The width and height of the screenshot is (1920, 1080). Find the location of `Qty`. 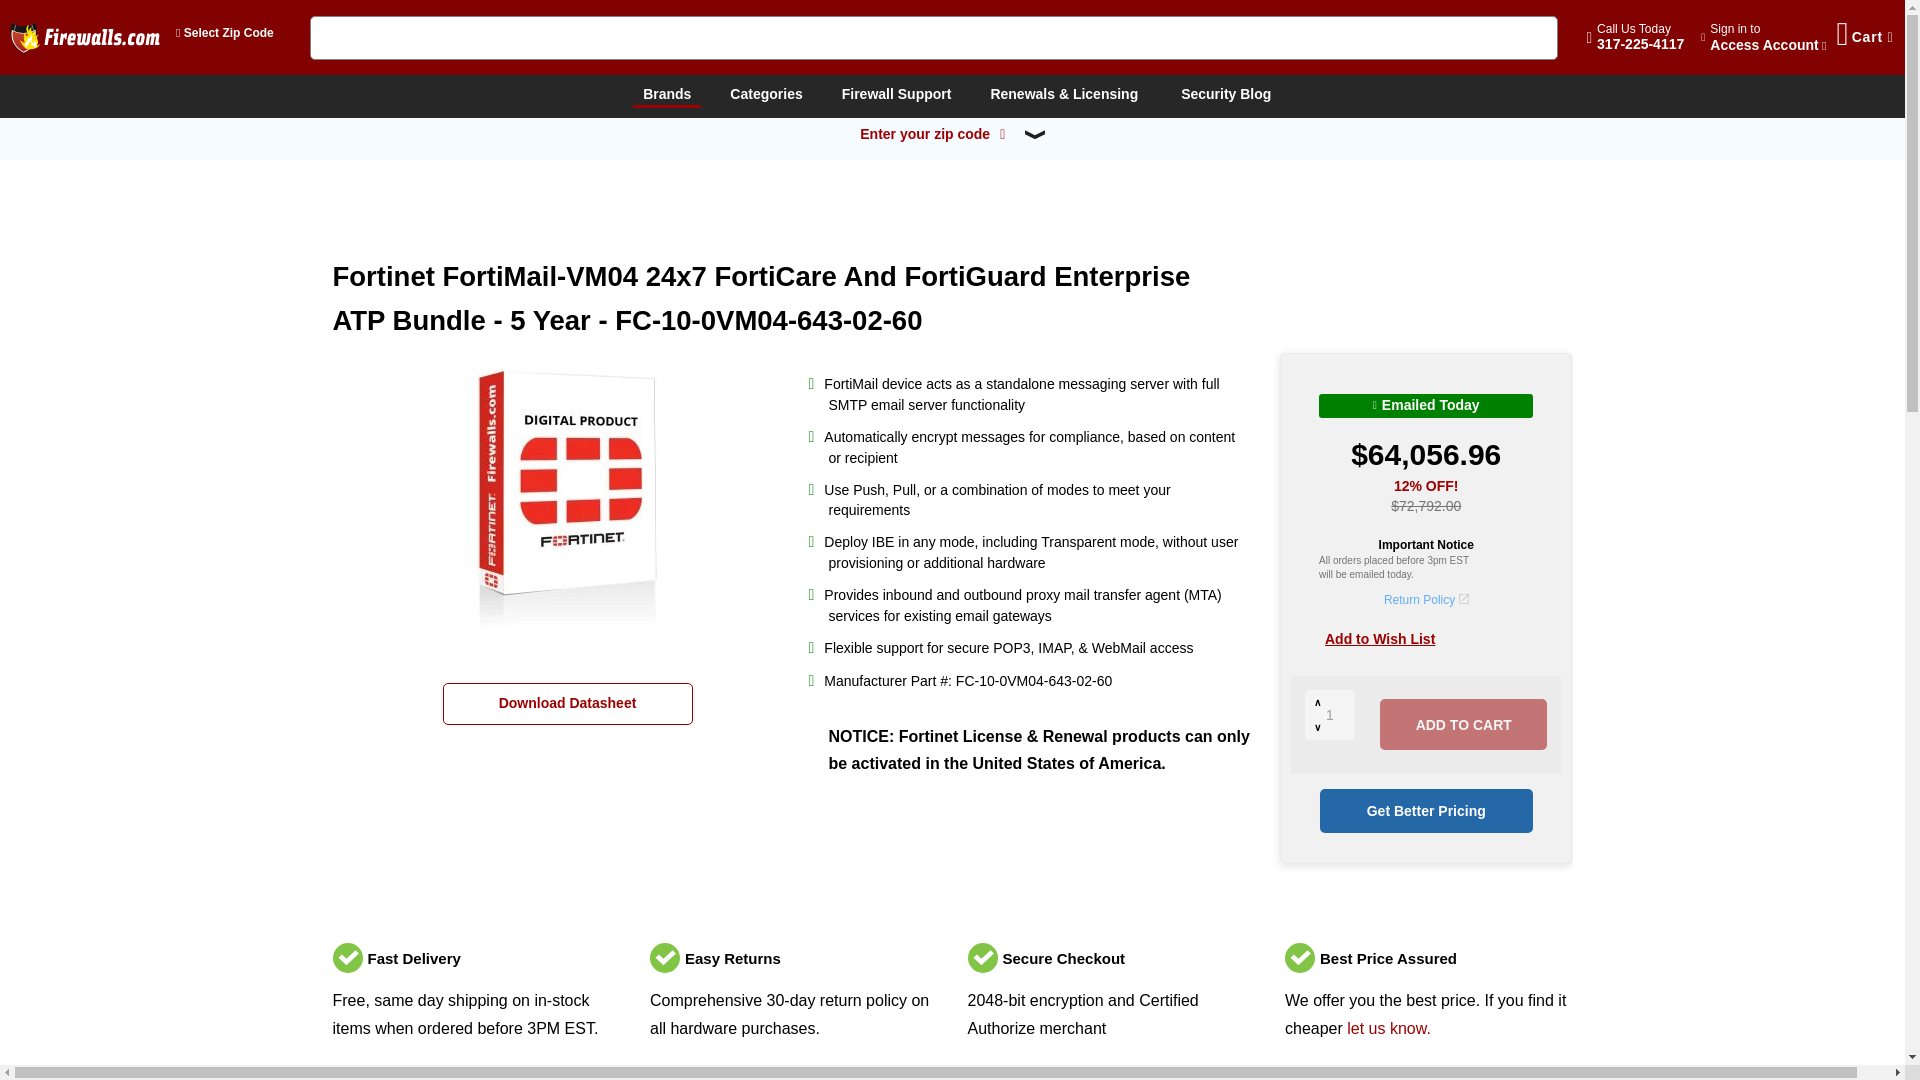

Qty is located at coordinates (1464, 724).